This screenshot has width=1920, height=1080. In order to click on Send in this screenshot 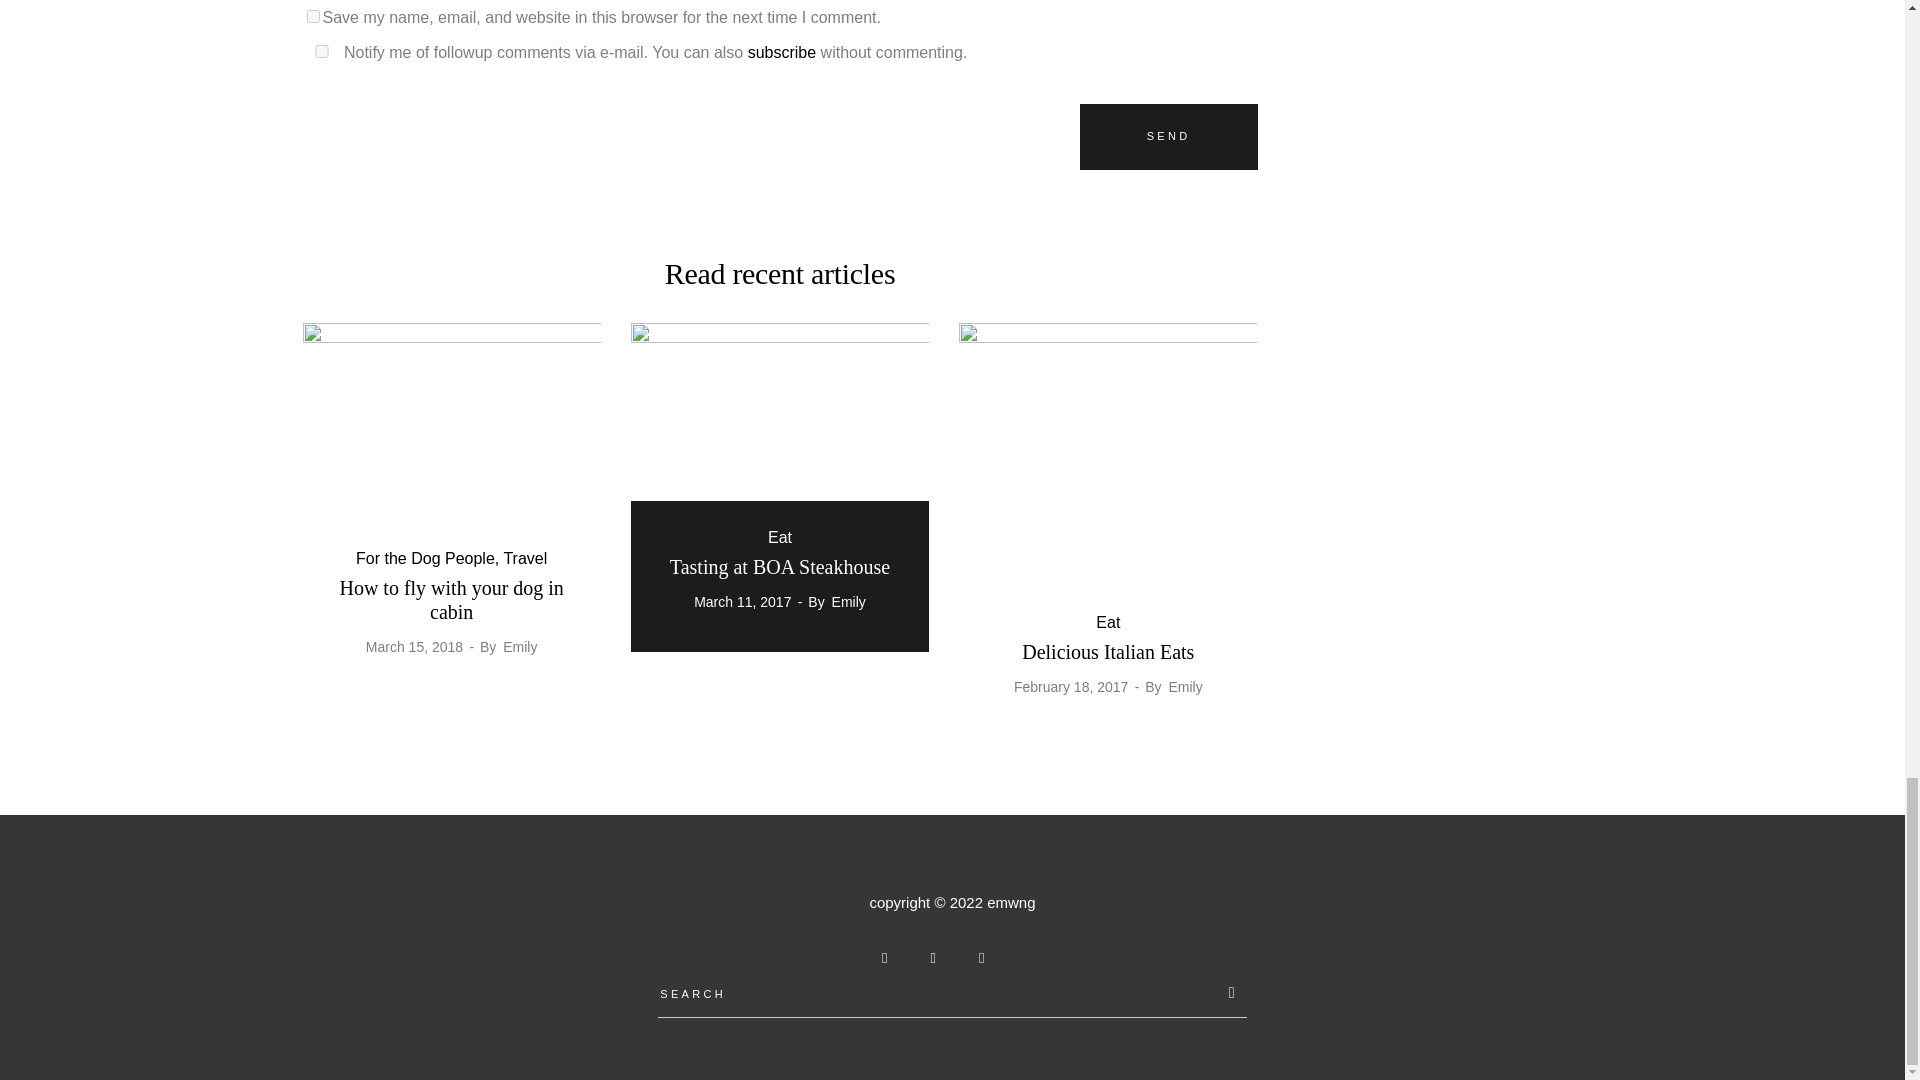, I will do `click(1168, 136)`.